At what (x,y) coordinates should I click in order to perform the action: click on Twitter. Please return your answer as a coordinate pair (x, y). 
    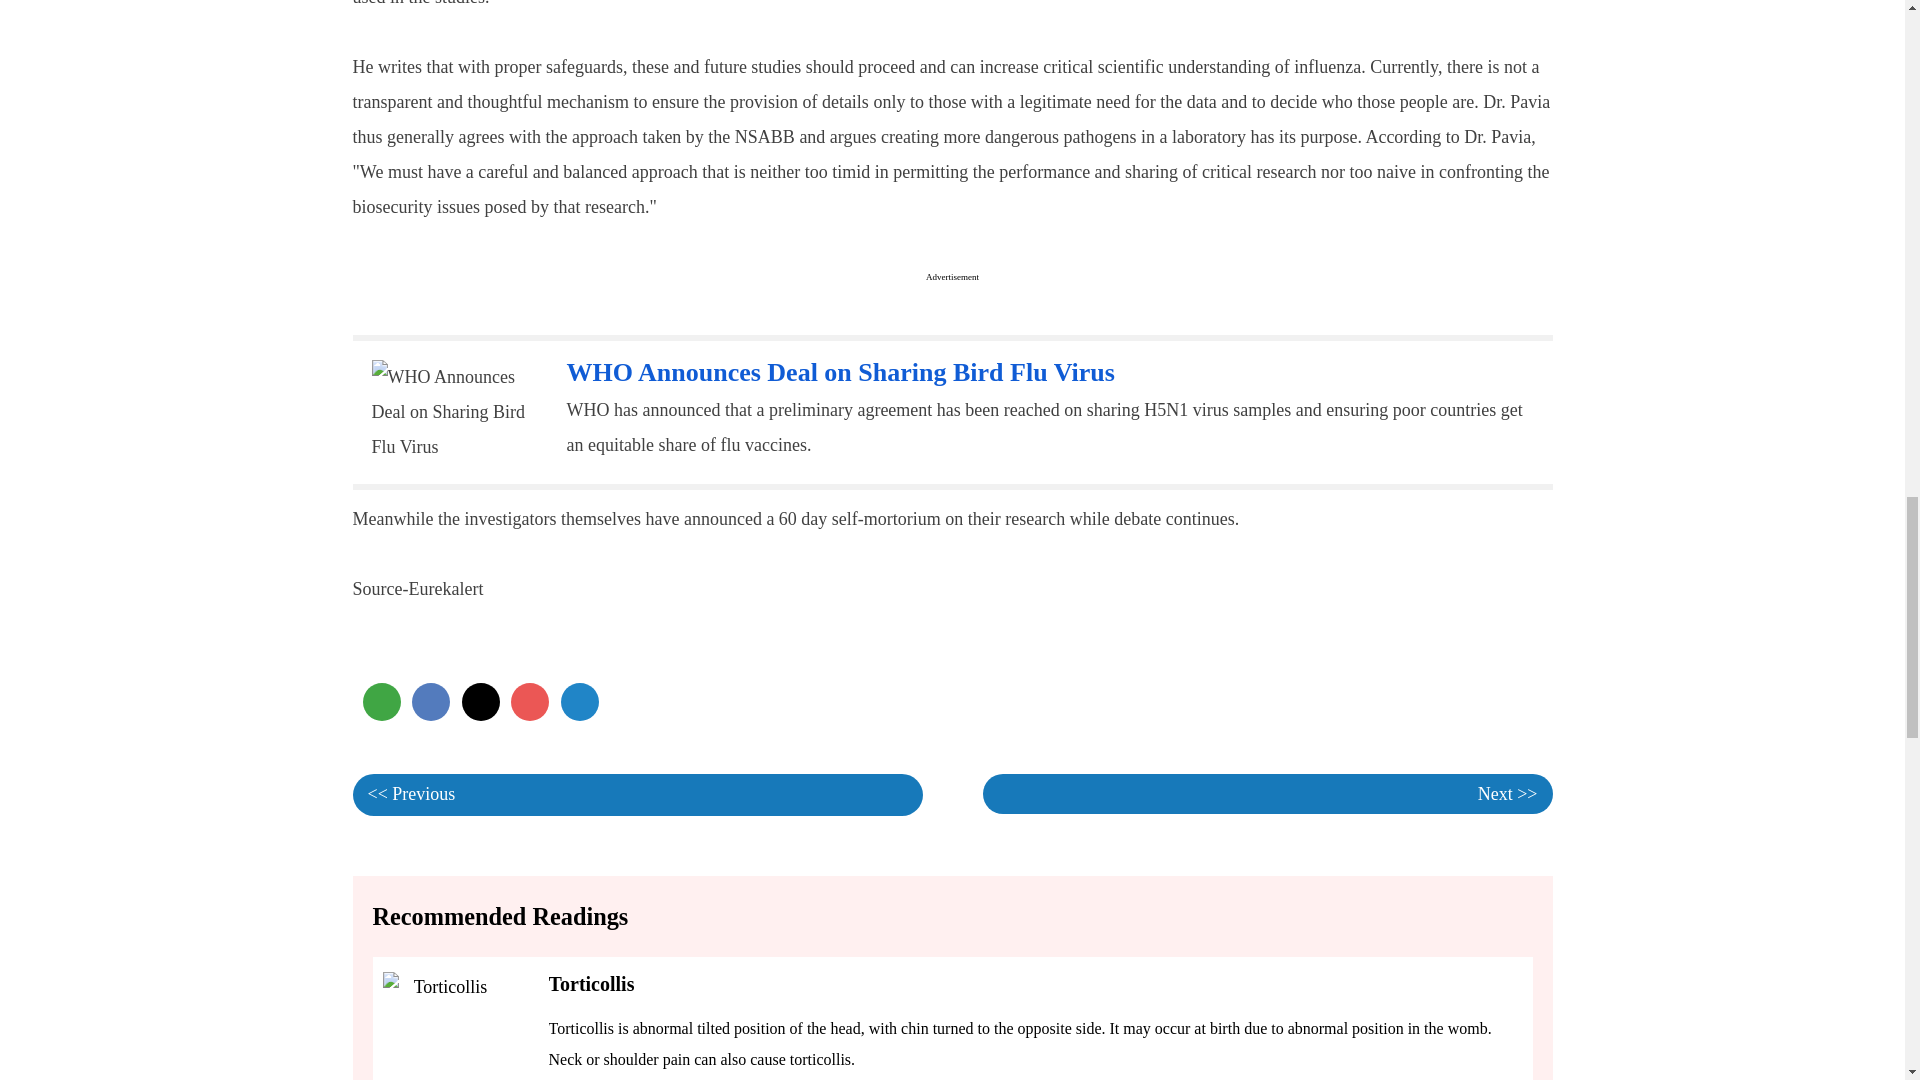
    Looking at the image, I should click on (480, 702).